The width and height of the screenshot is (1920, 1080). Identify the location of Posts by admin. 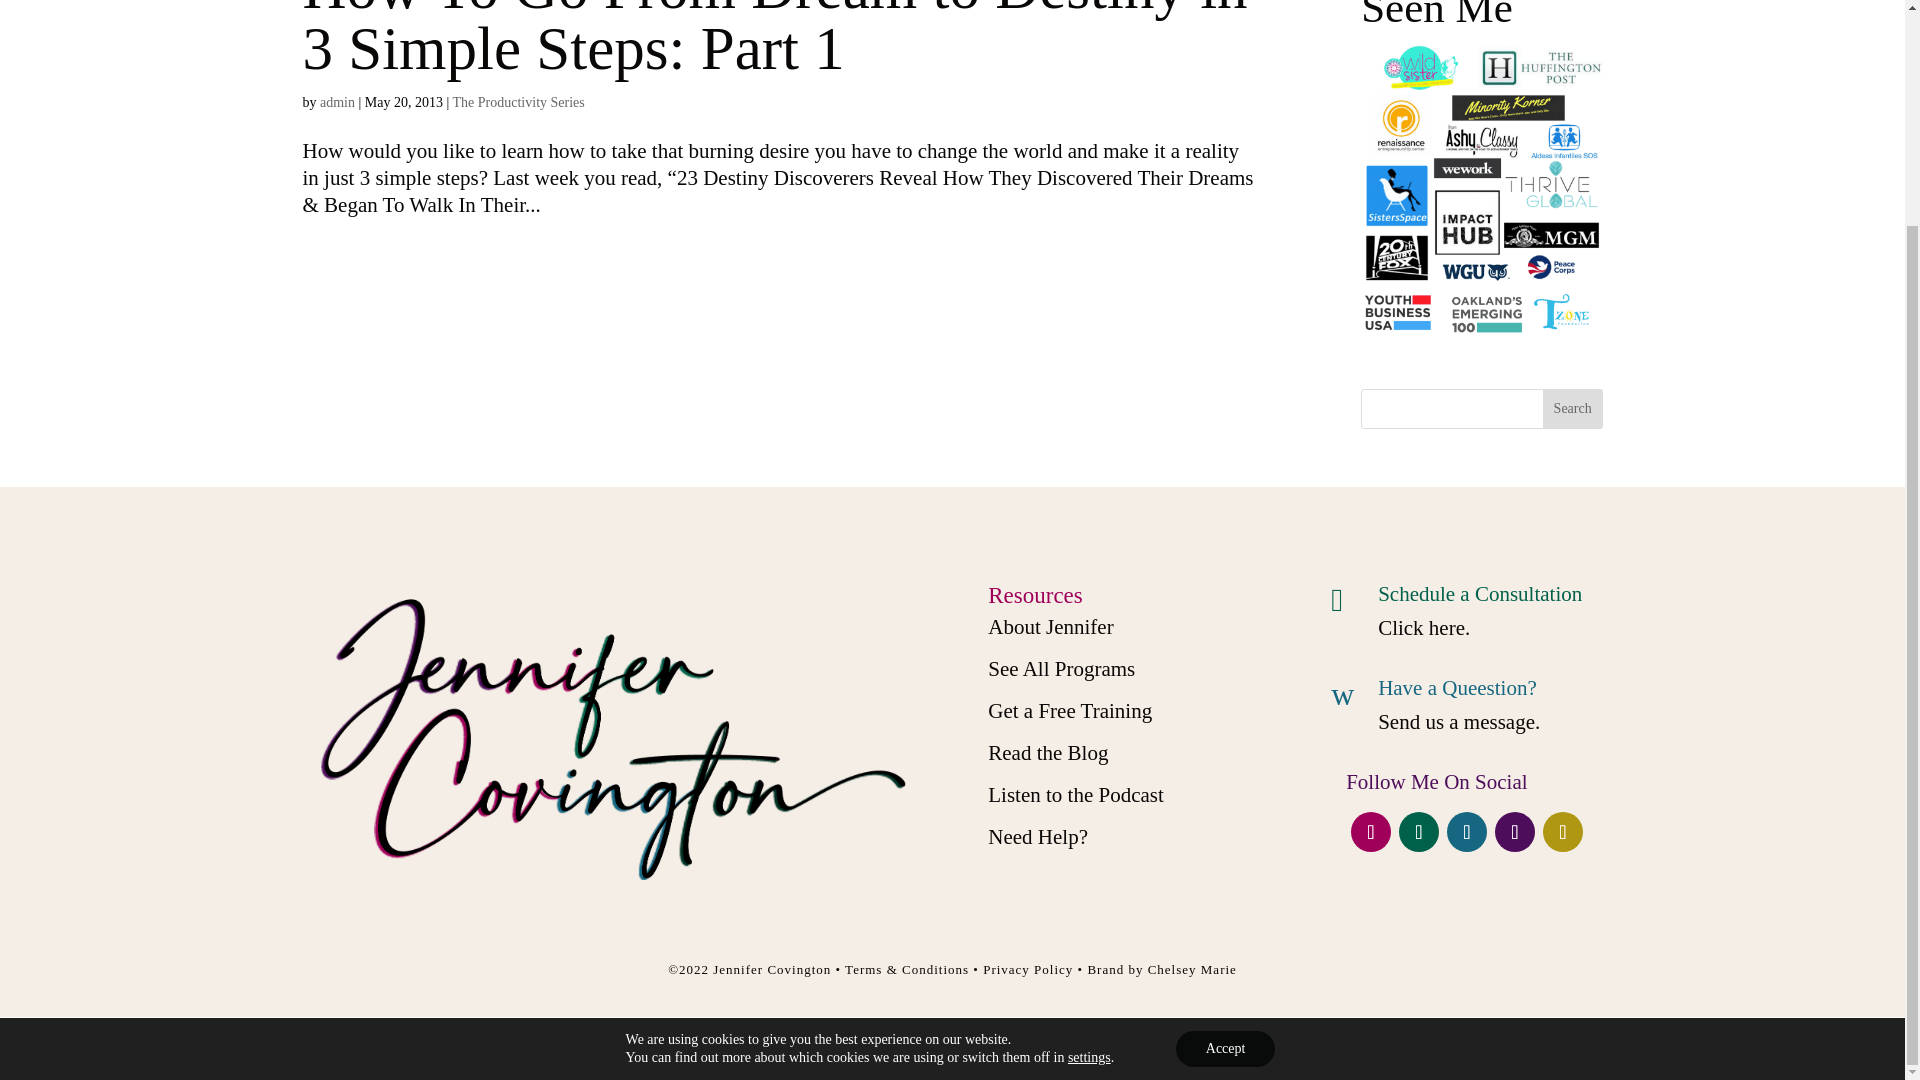
(338, 102).